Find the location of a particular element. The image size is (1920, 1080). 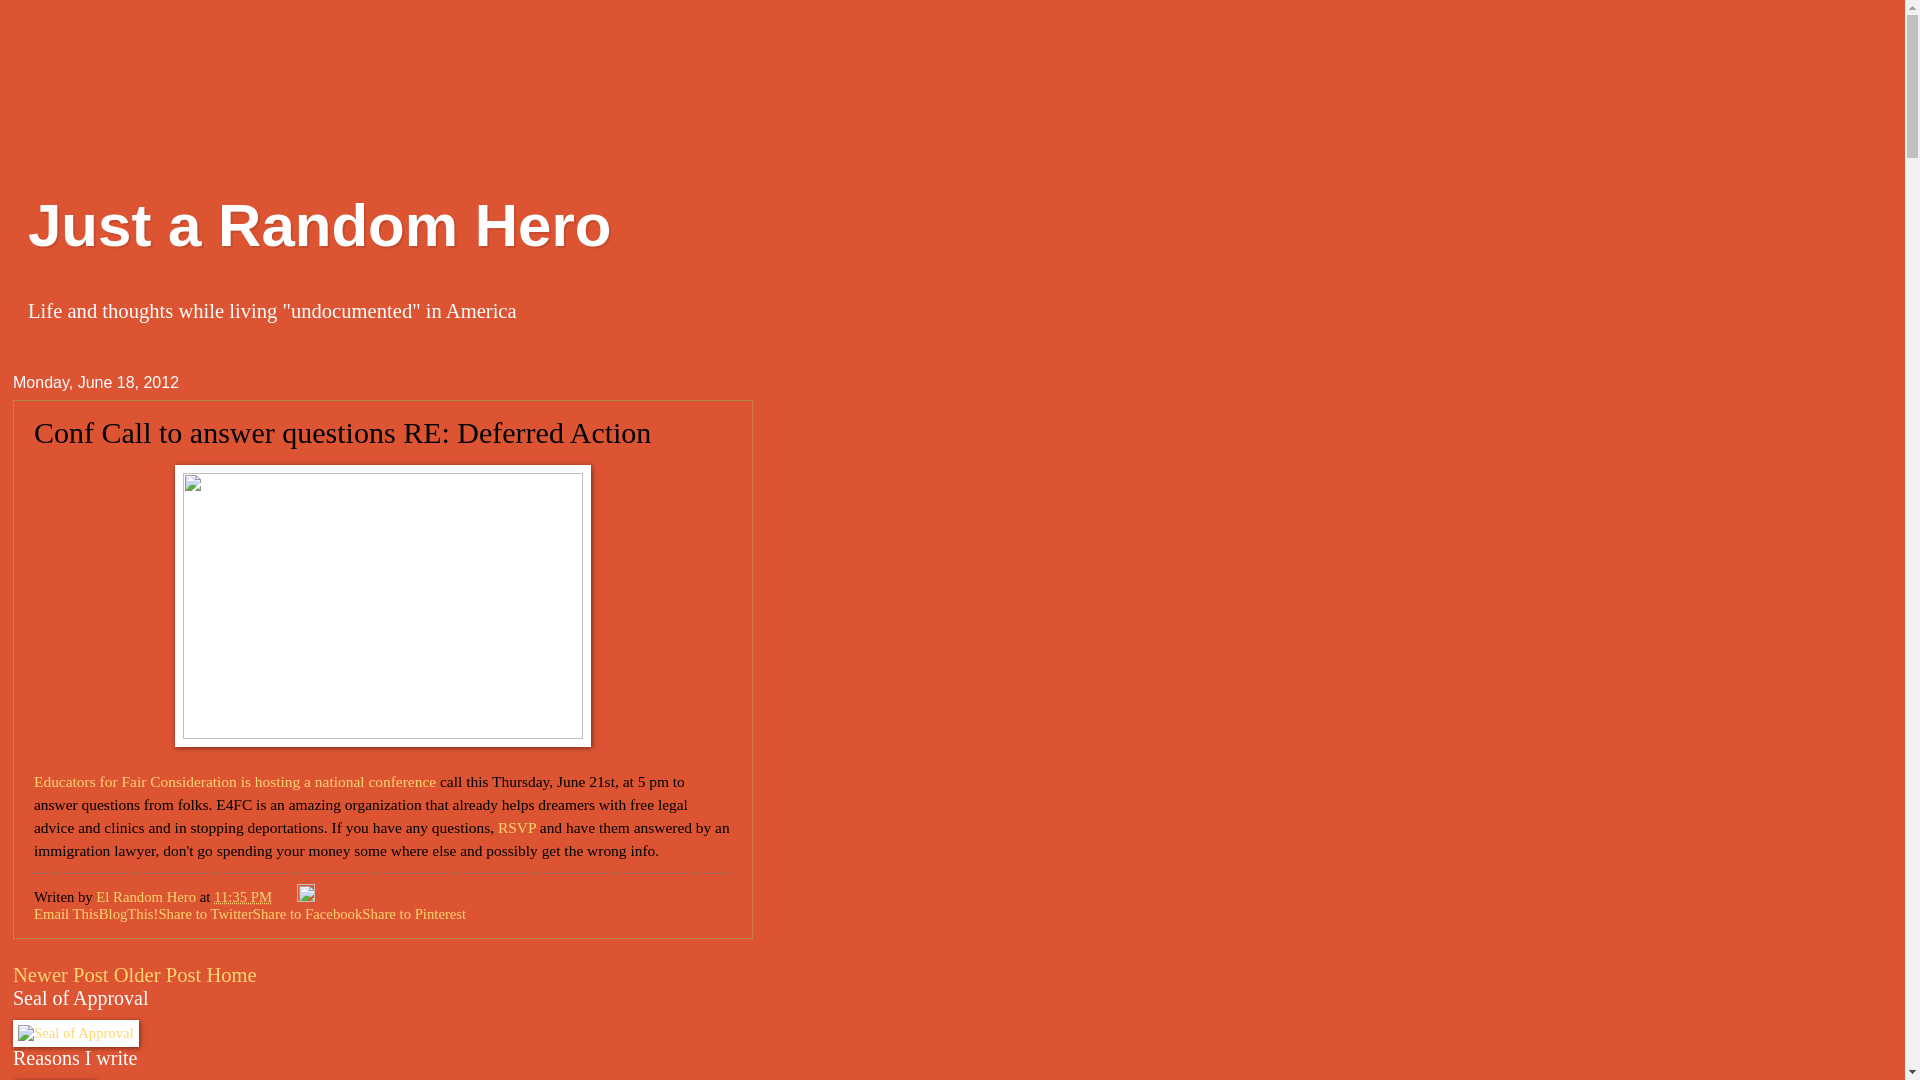

BlogThis! is located at coordinates (129, 914).